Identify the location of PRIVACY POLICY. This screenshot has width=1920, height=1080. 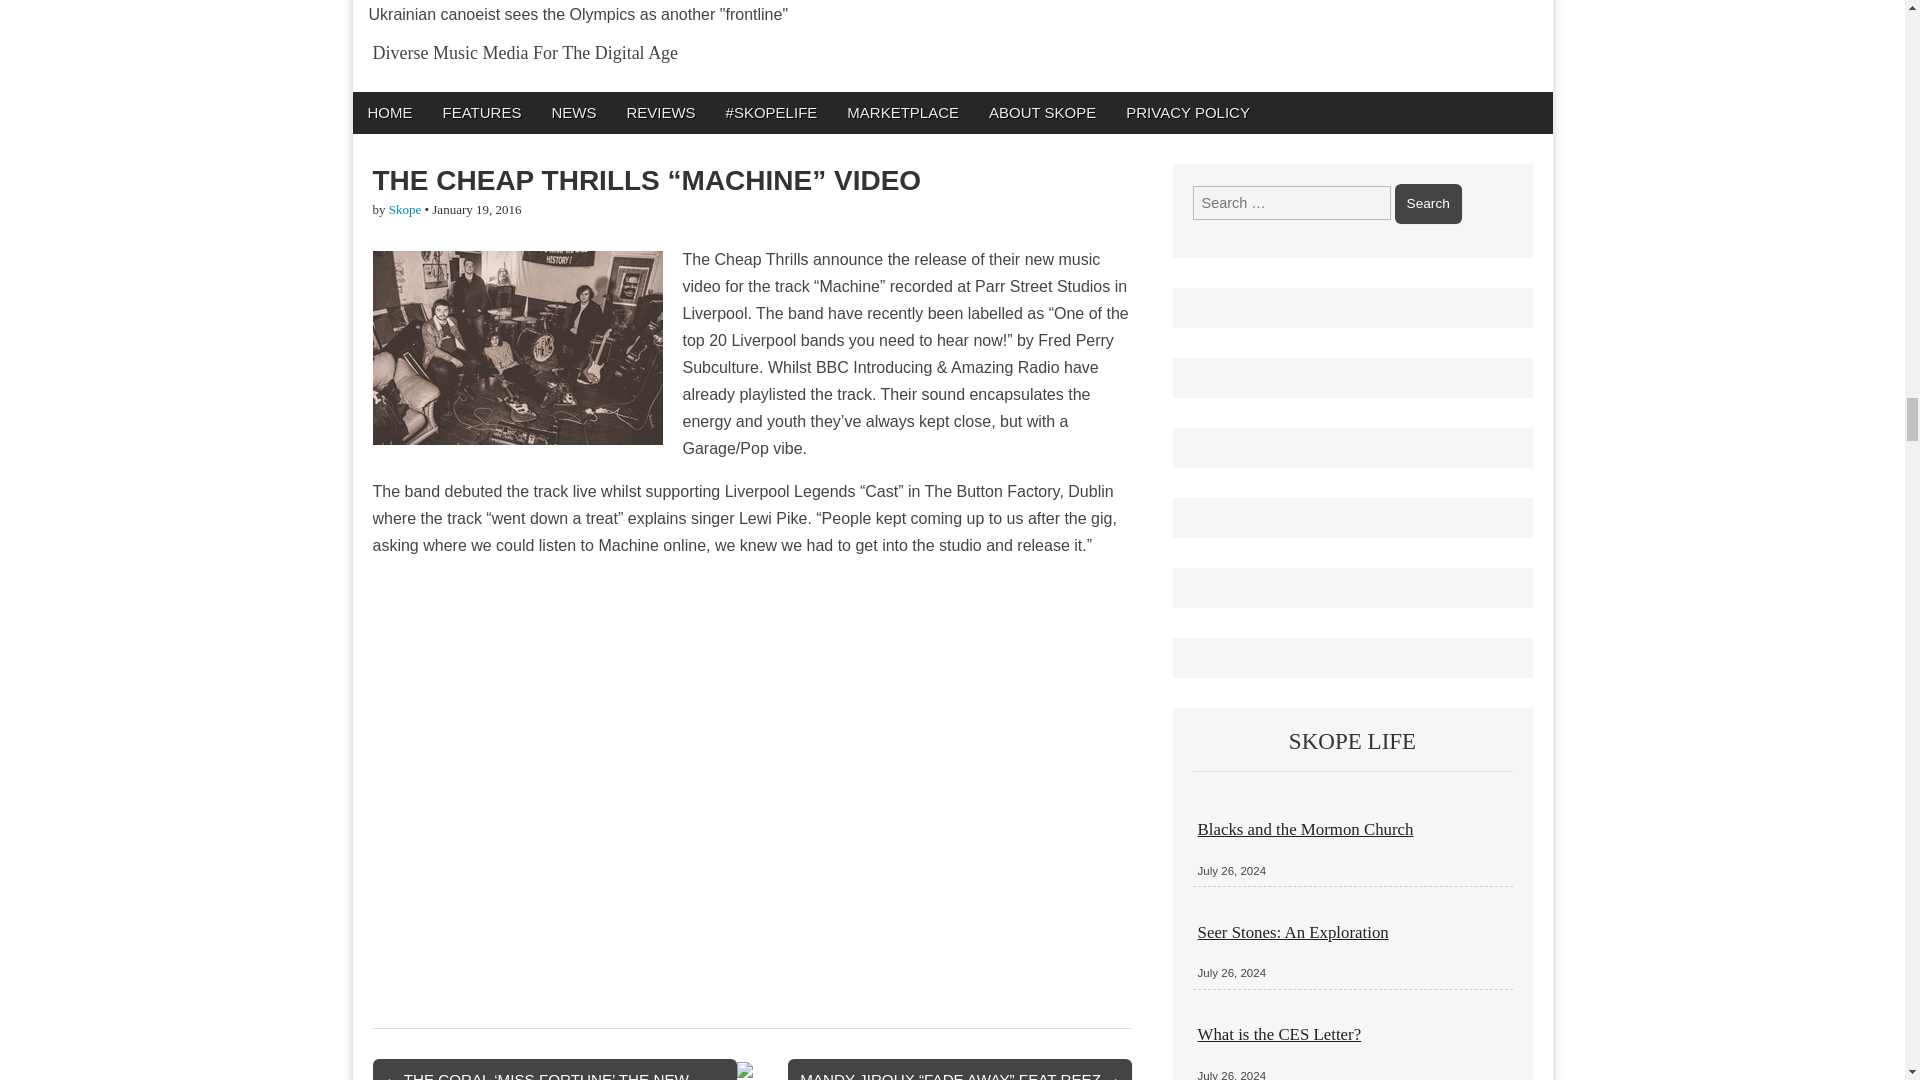
(1188, 112).